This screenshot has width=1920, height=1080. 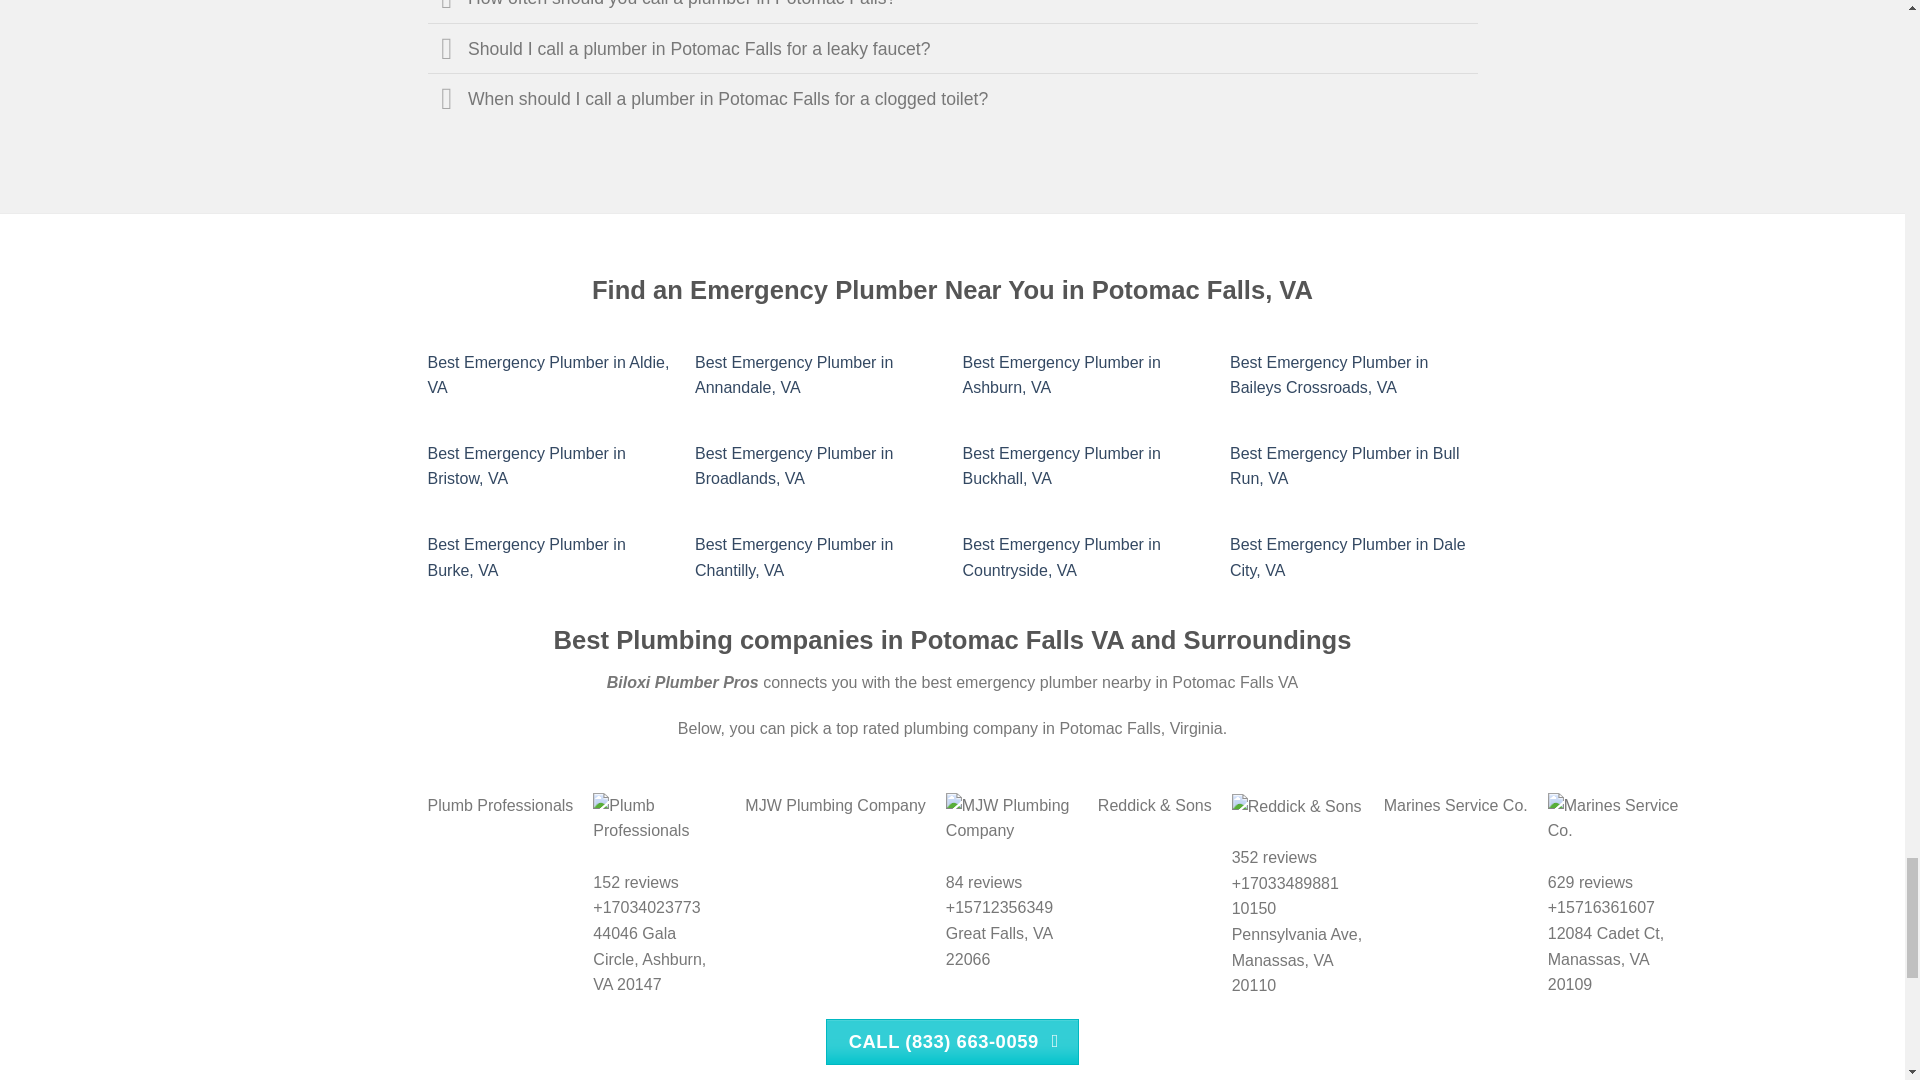 What do you see at coordinates (794, 376) in the screenshot?
I see `Best Emergency Plumber in Annandale, VA` at bounding box center [794, 376].